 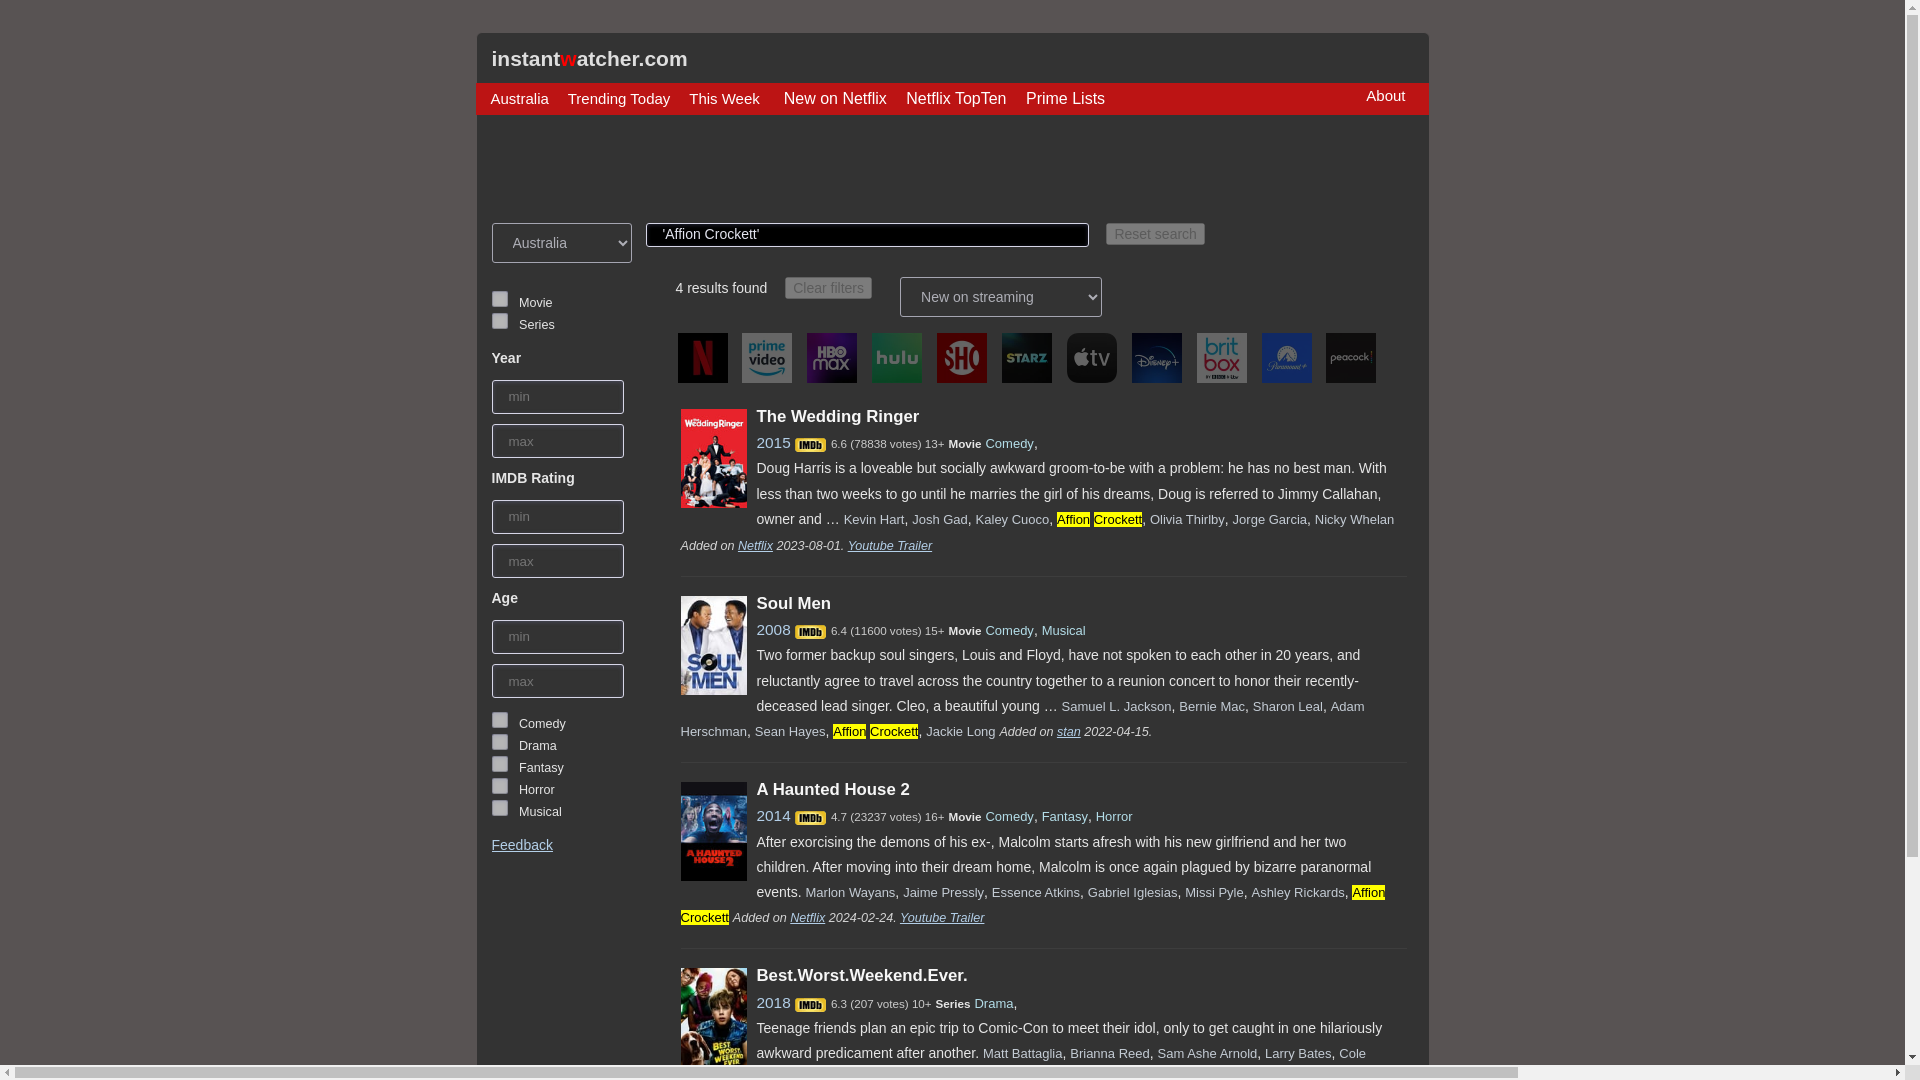 What do you see at coordinates (522, 845) in the screenshot?
I see `Feedback` at bounding box center [522, 845].